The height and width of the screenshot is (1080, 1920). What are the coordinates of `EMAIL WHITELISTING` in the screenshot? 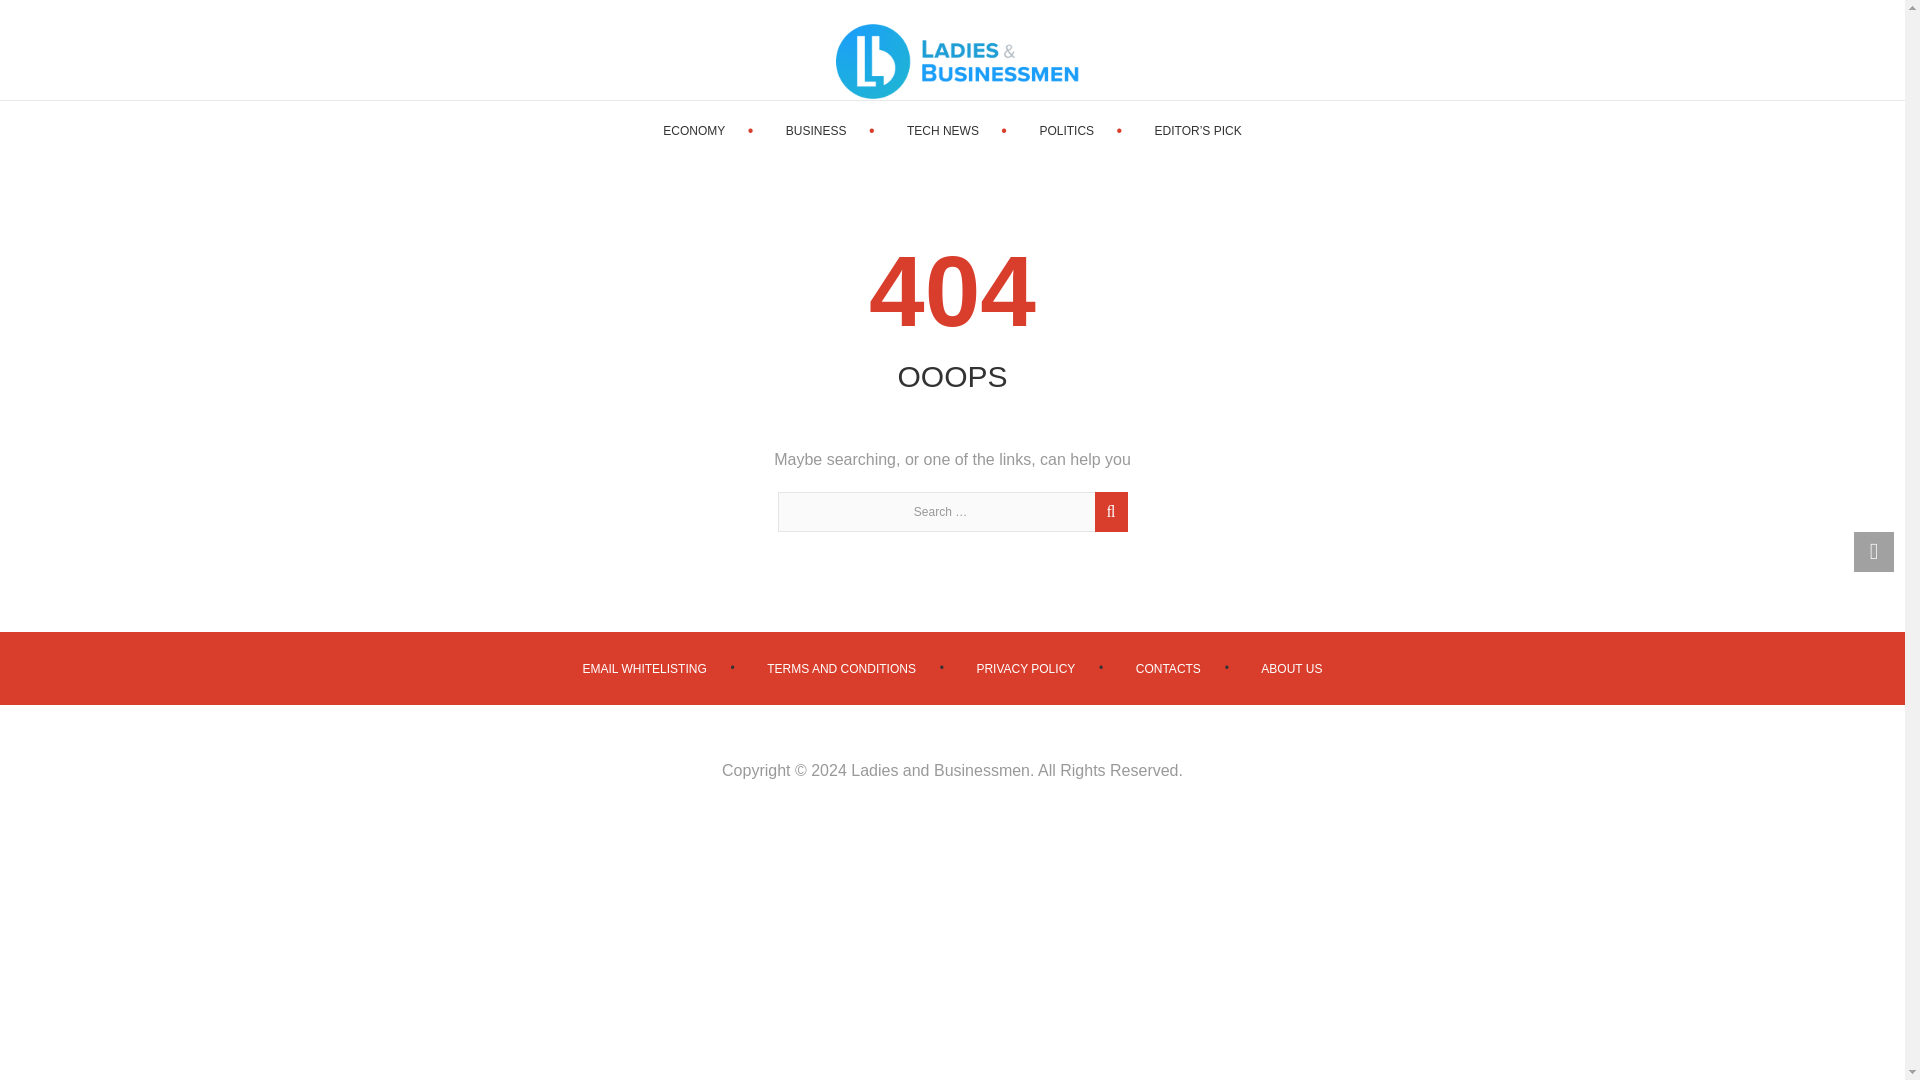 It's located at (644, 669).